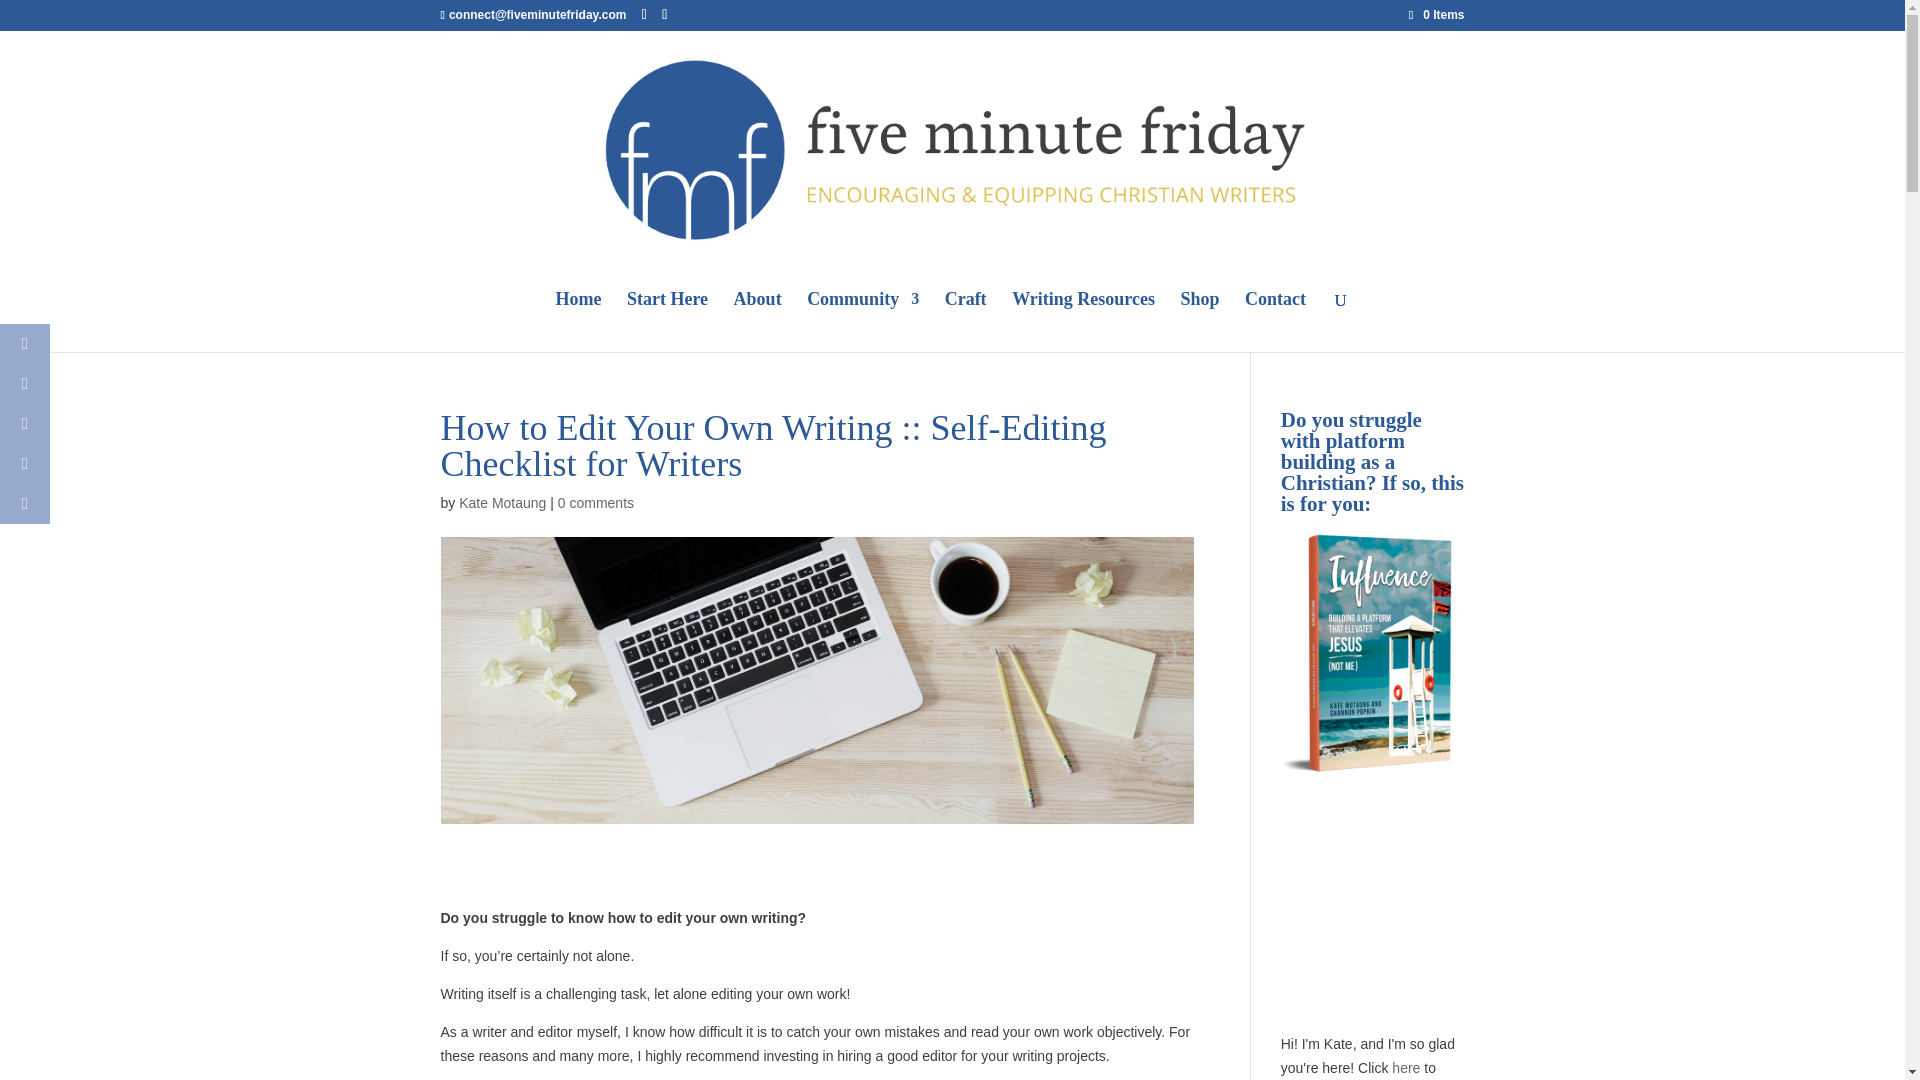  I want to click on Posts by Kate Motaung, so click(502, 502).